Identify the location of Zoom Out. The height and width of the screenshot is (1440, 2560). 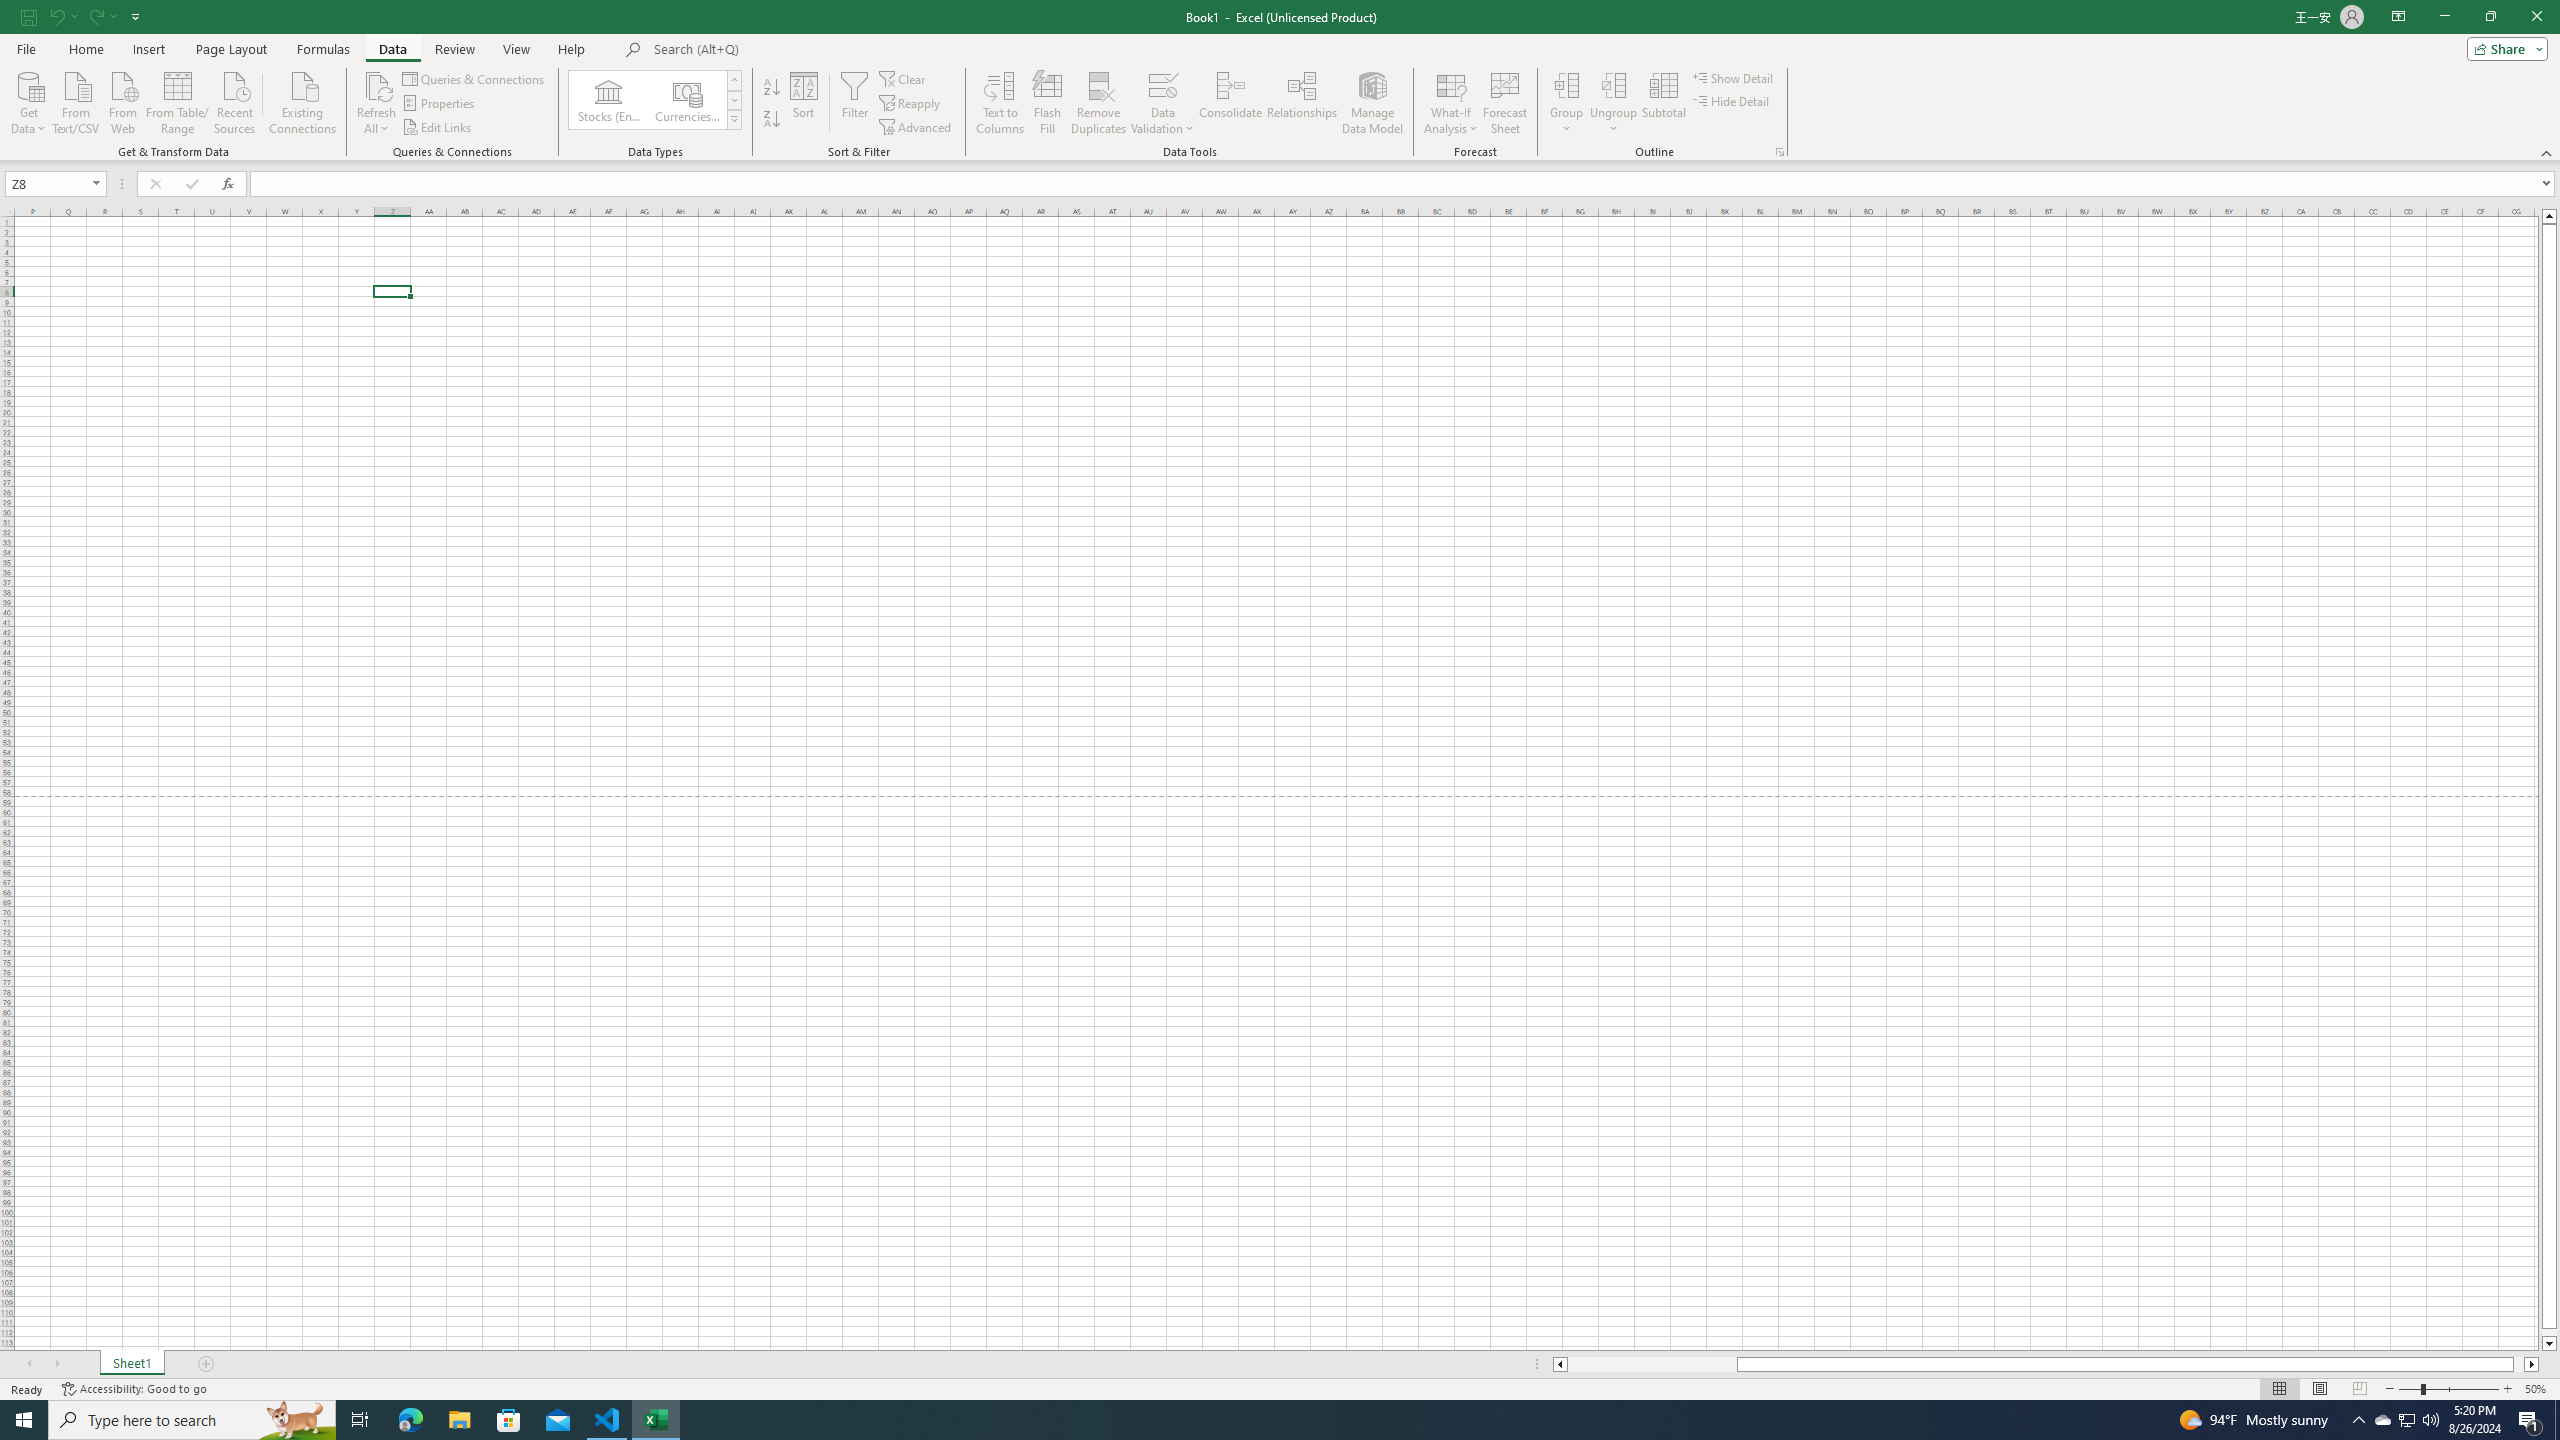
(2410, 1389).